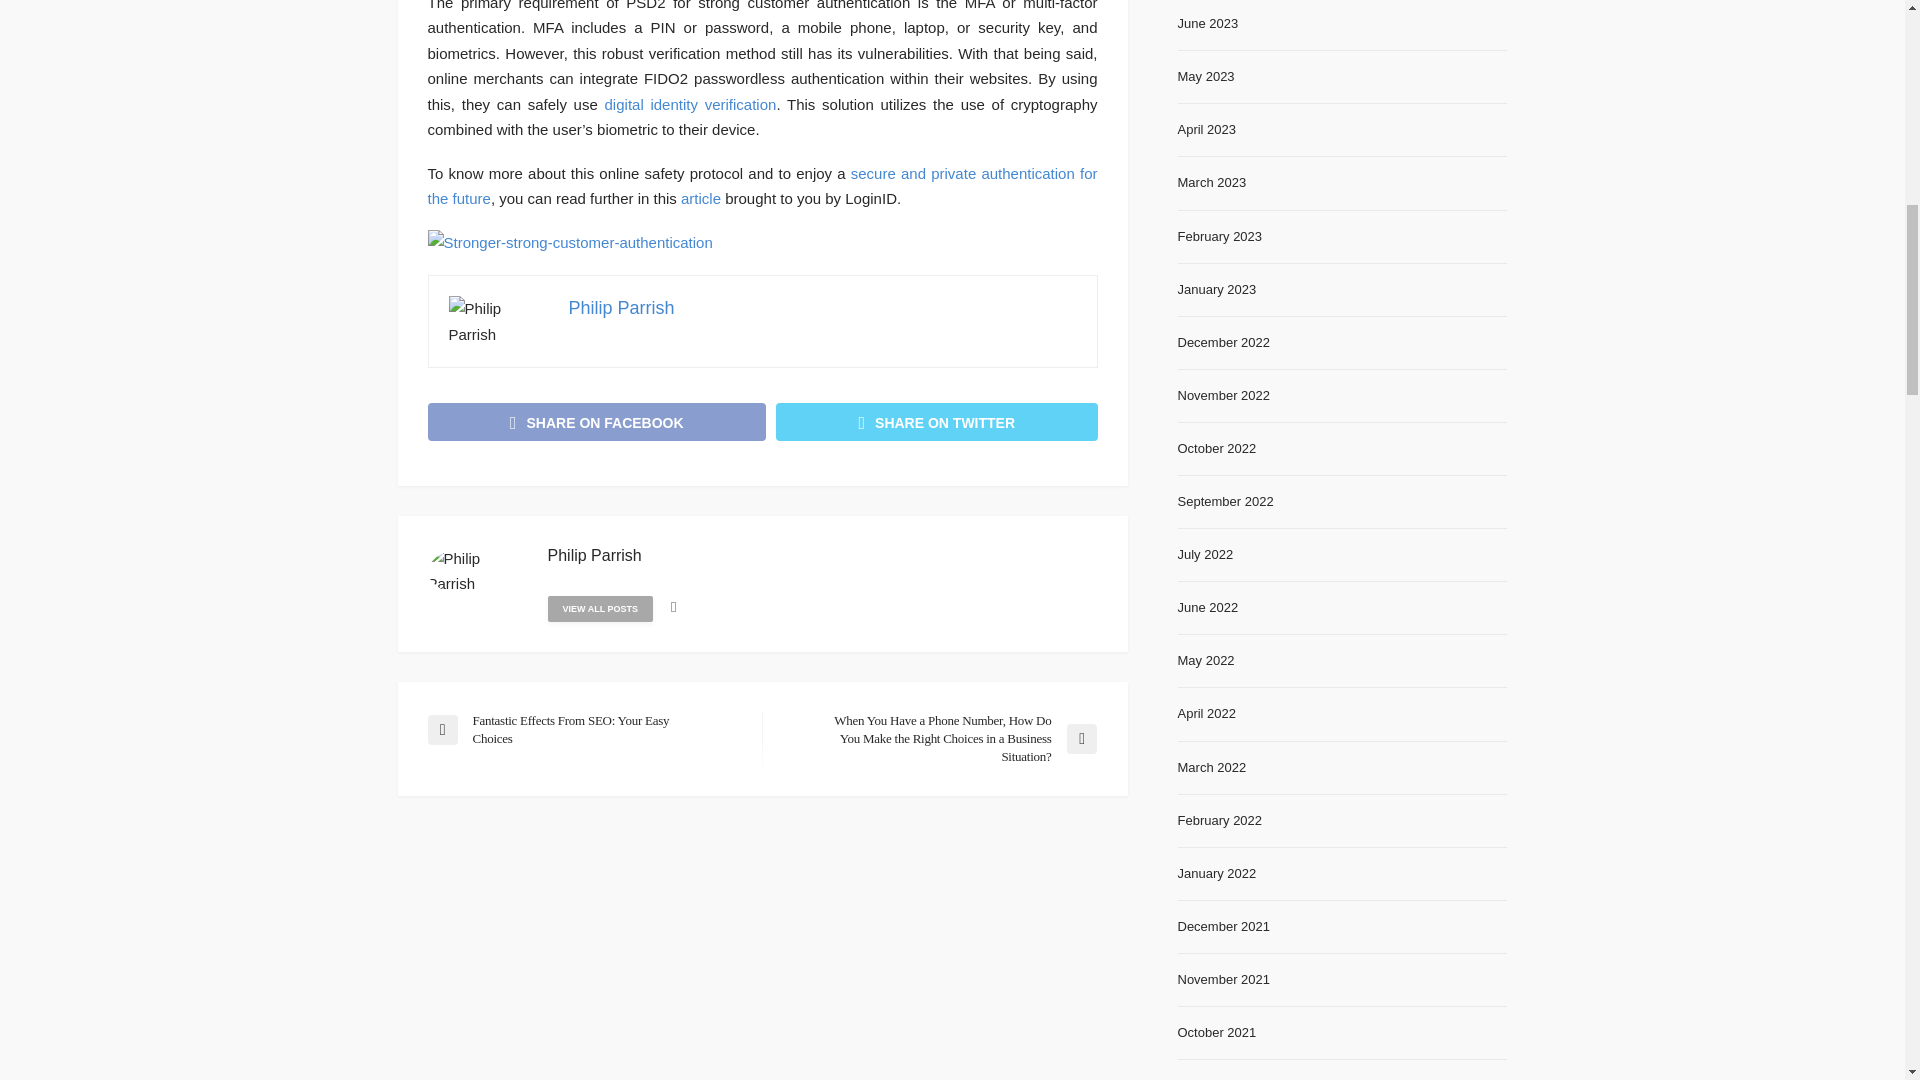 This screenshot has height=1080, width=1920. Describe the element at coordinates (690, 104) in the screenshot. I see `digital identity verification` at that location.